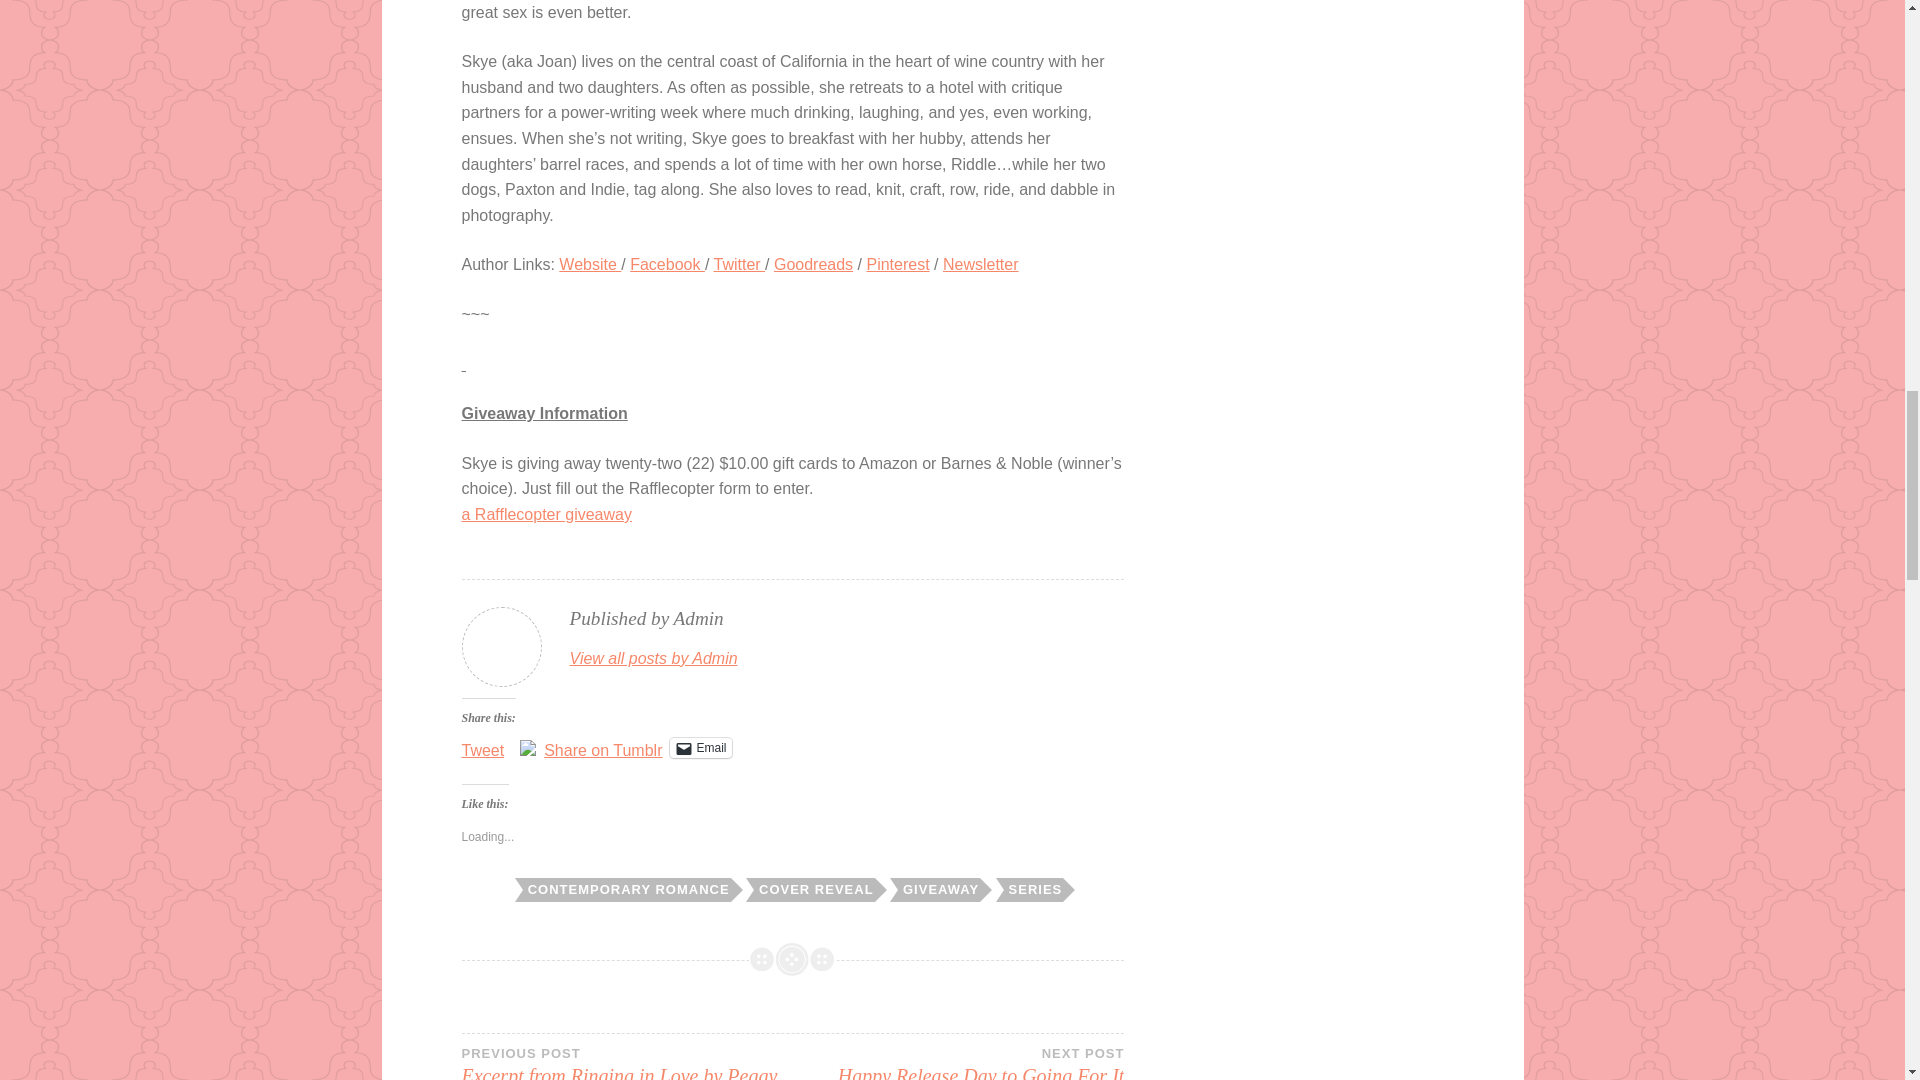 The image size is (1920, 1080). I want to click on COVER REVEAL, so click(814, 890).